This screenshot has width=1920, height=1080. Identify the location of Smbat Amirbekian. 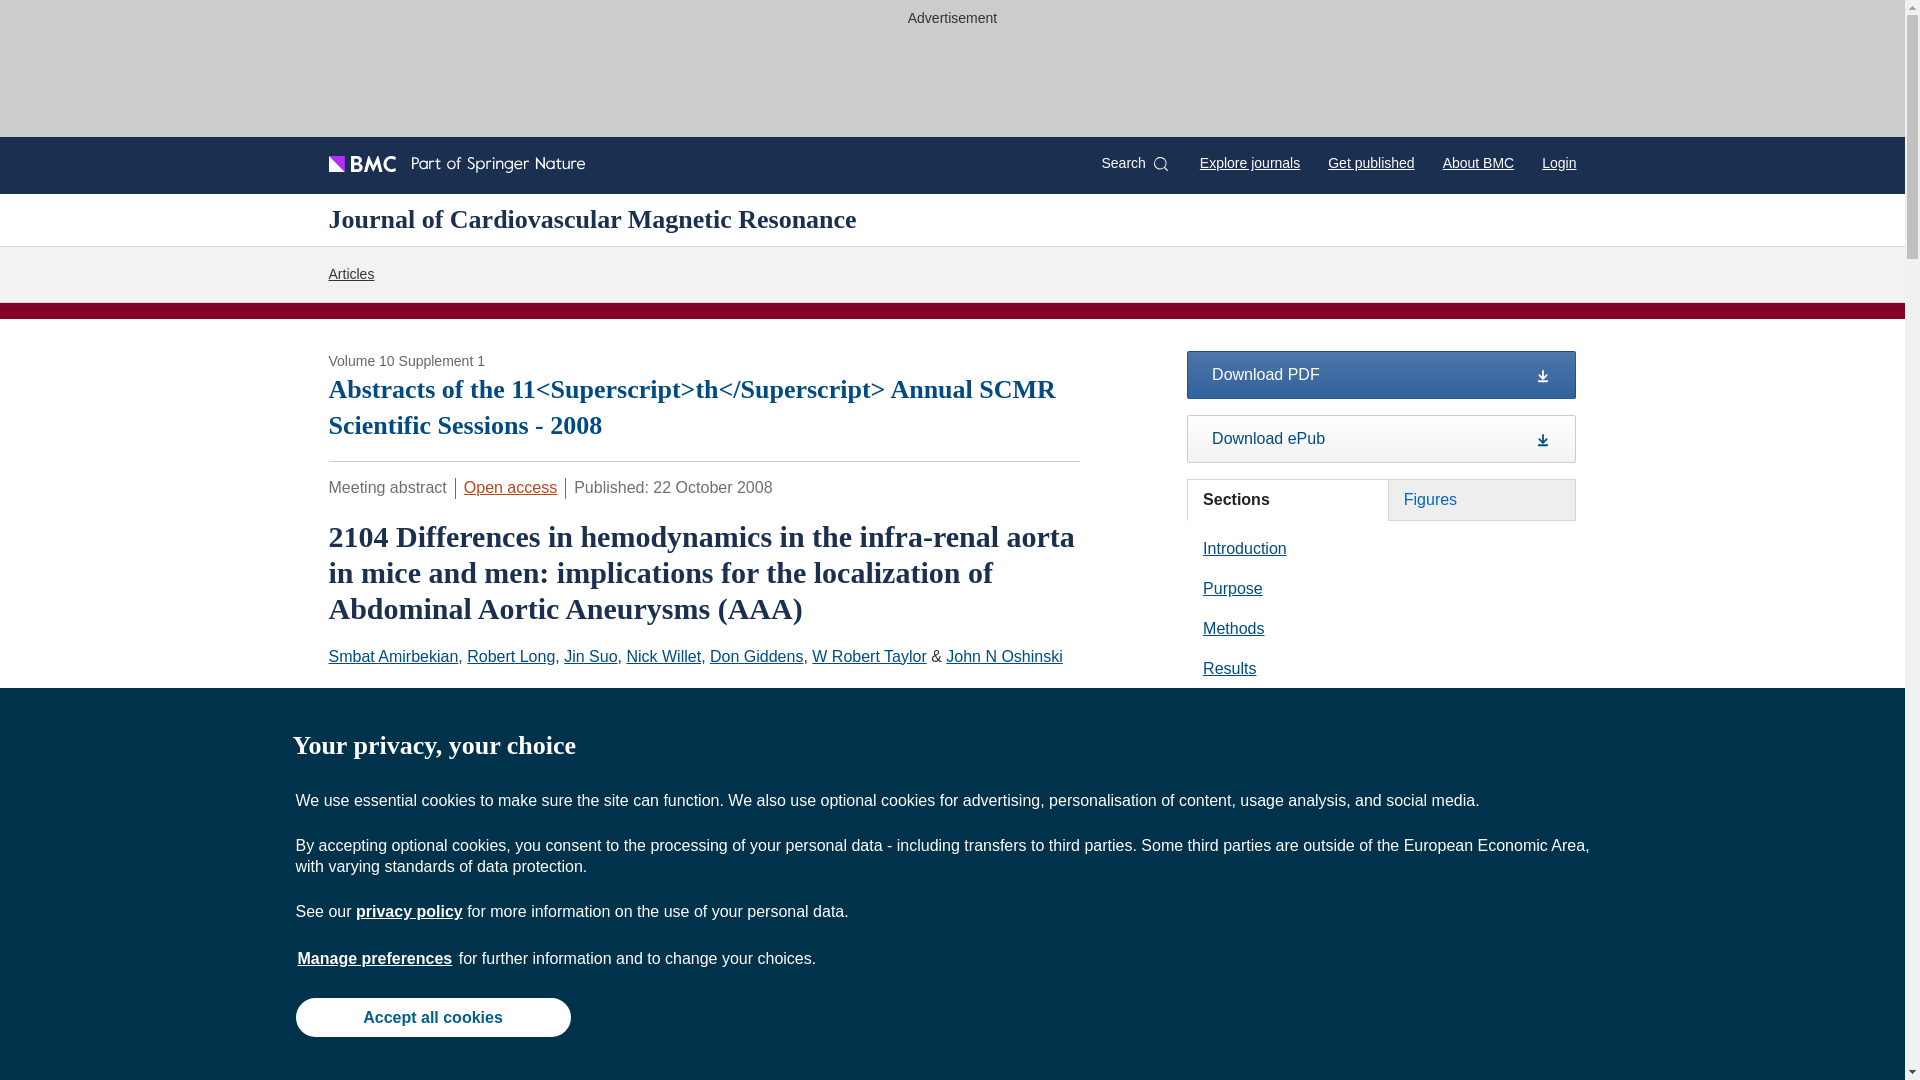
(393, 656).